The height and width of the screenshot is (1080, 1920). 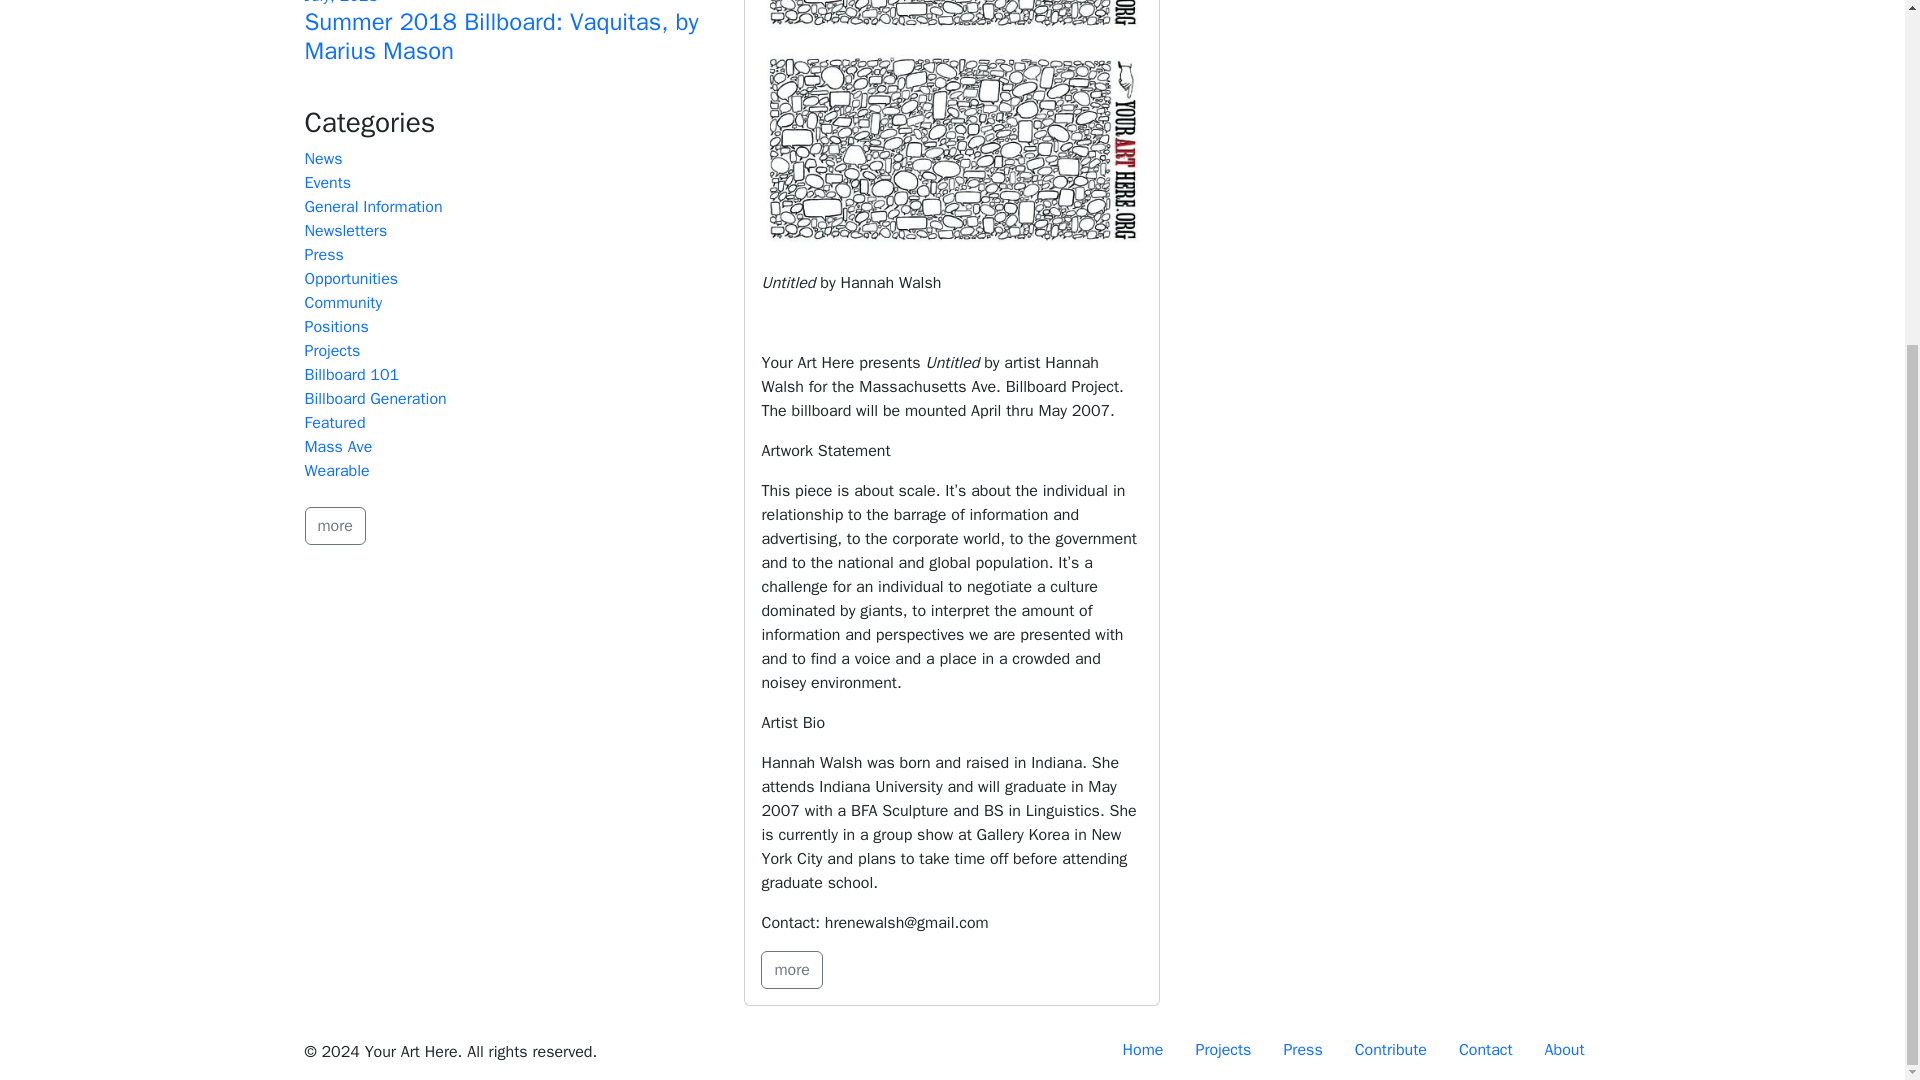 What do you see at coordinates (790, 970) in the screenshot?
I see `more` at bounding box center [790, 970].